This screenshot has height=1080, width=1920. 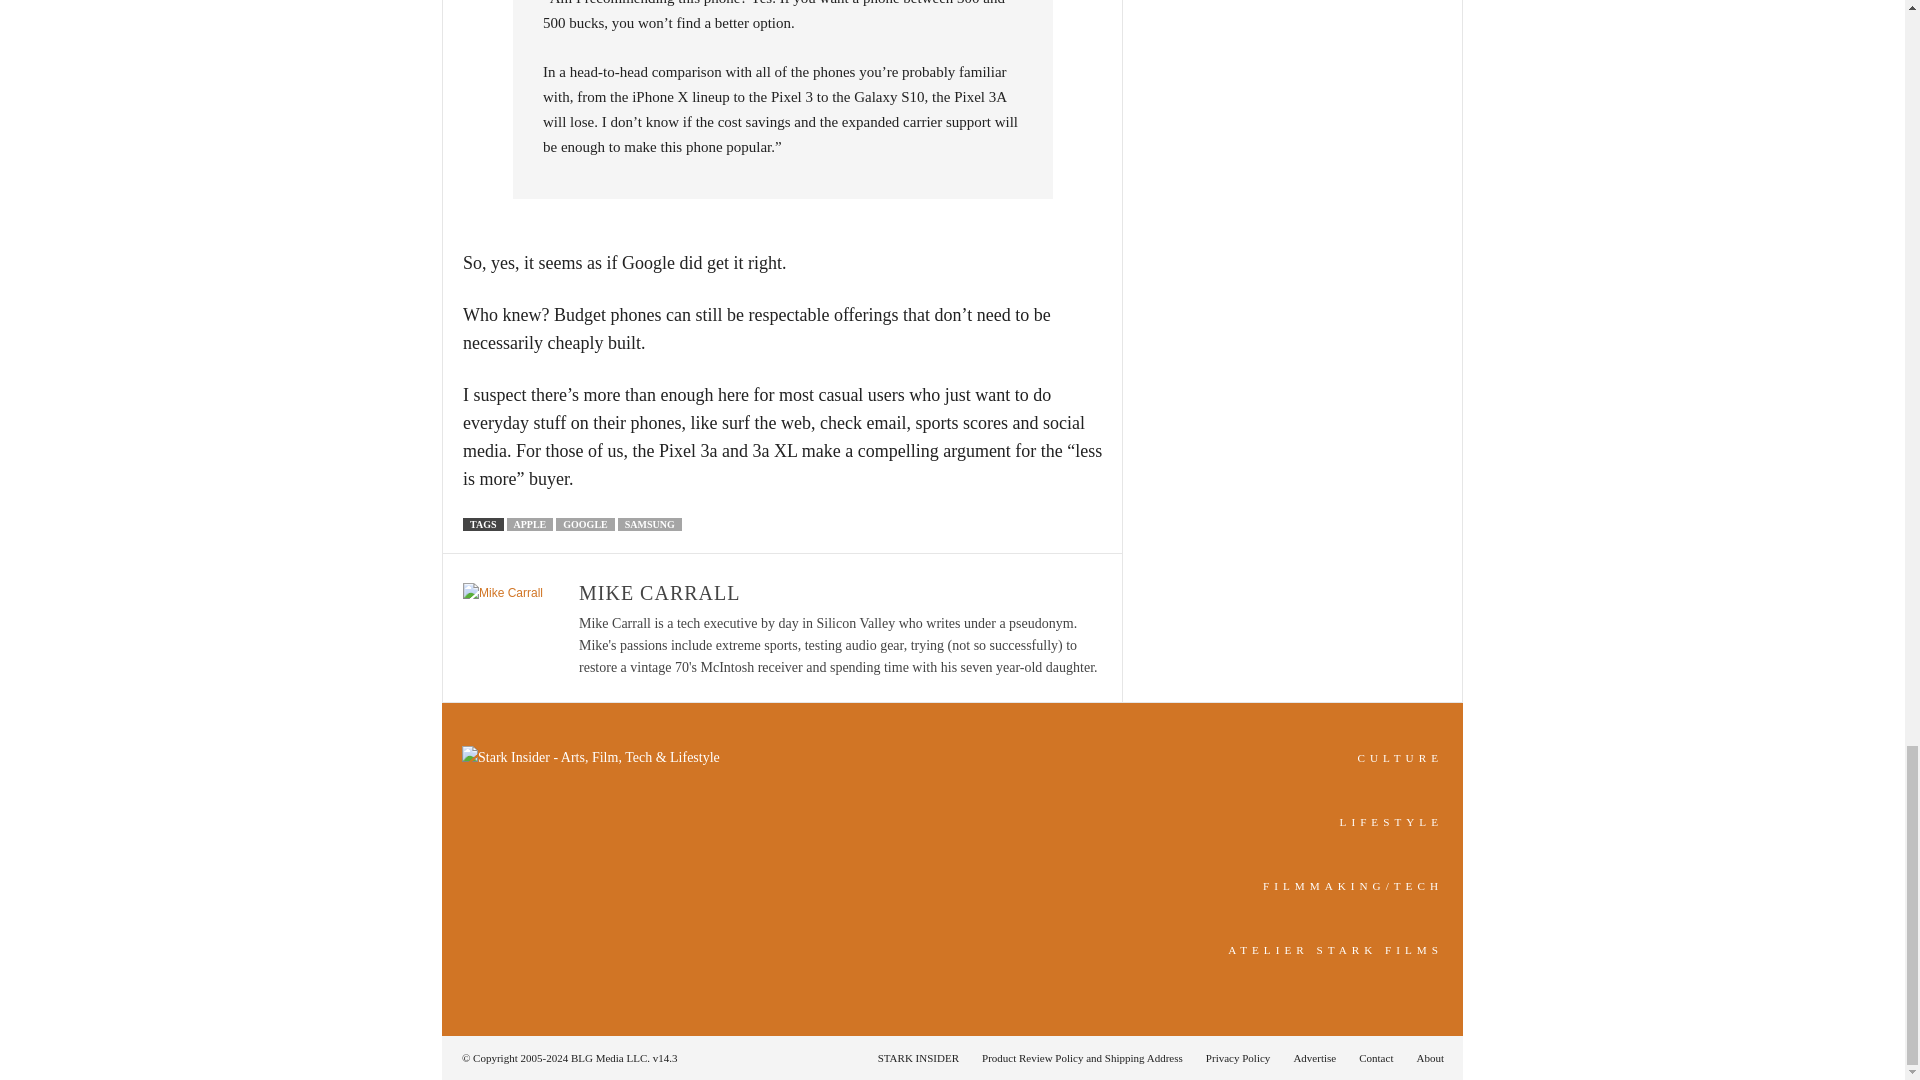 I want to click on Contact, so click(x=1376, y=1057).